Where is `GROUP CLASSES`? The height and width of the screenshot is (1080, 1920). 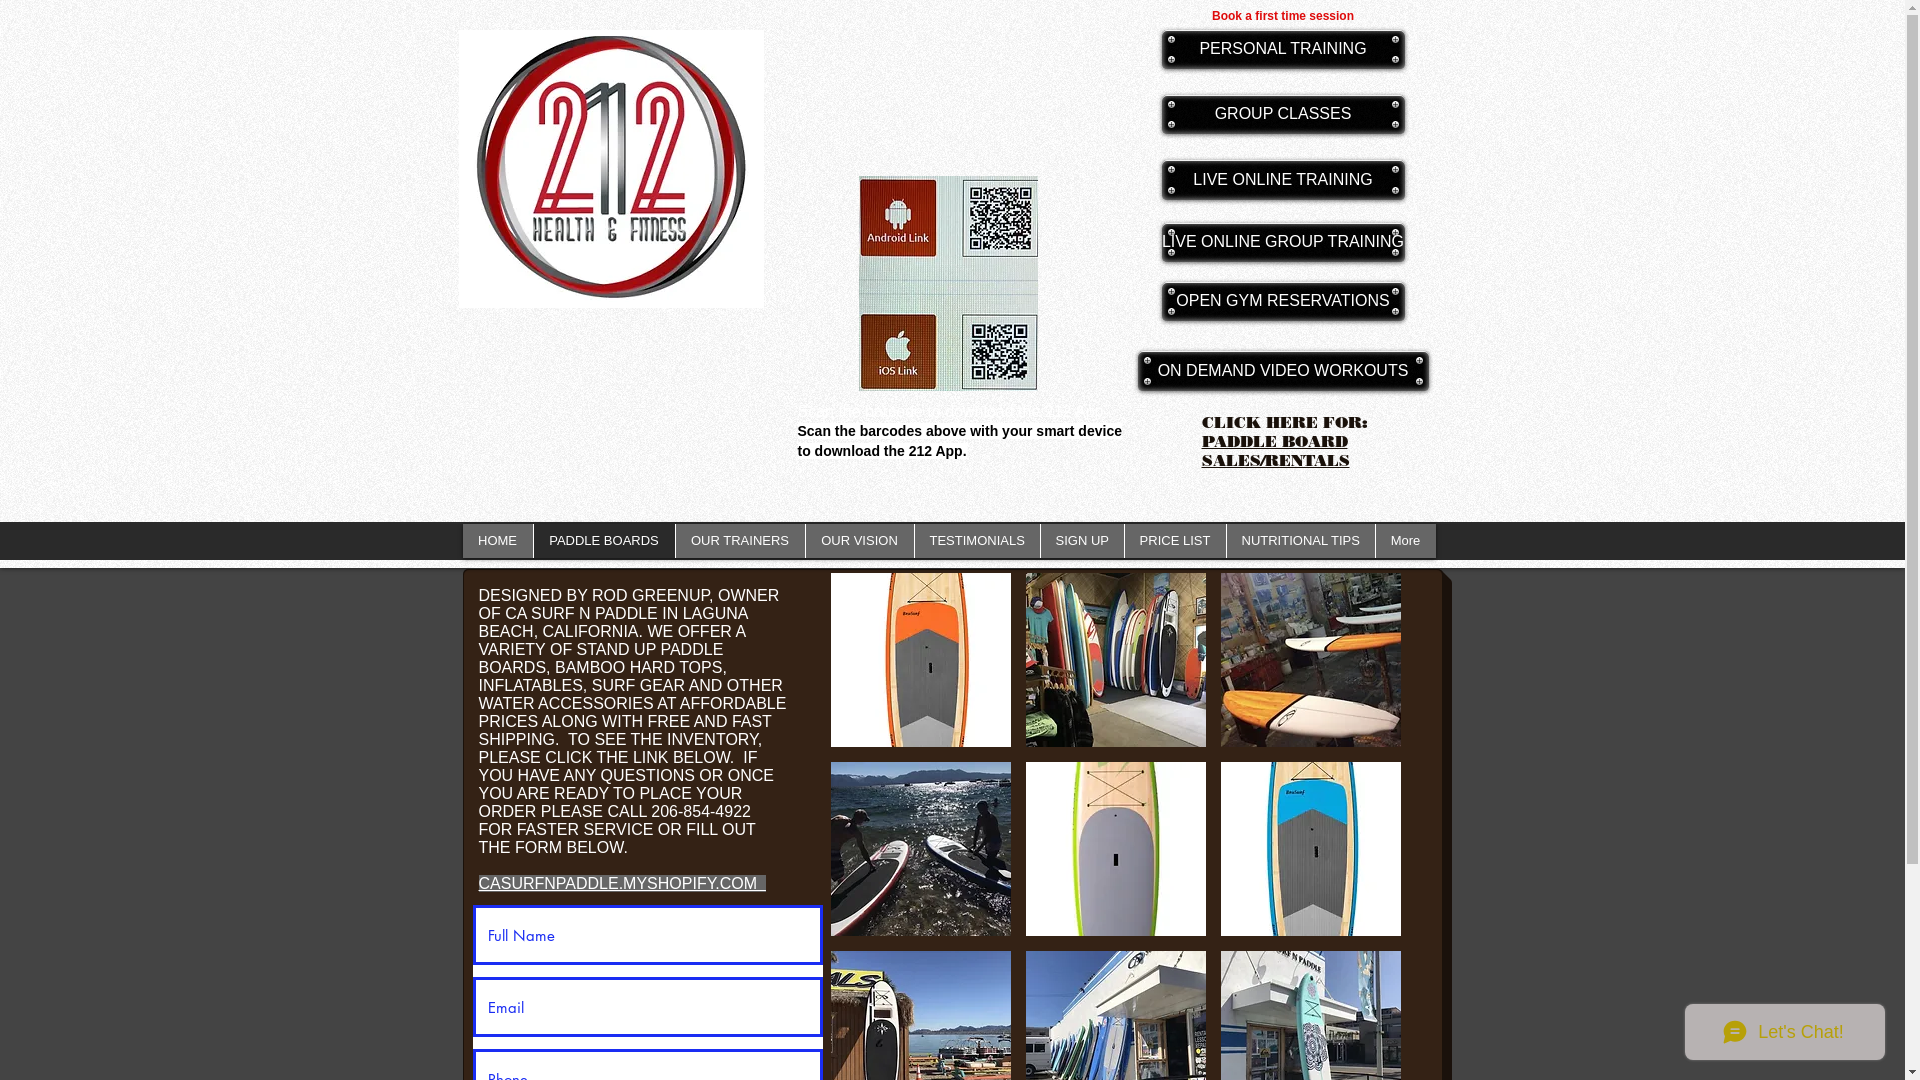
GROUP CLASSES is located at coordinates (1284, 114).